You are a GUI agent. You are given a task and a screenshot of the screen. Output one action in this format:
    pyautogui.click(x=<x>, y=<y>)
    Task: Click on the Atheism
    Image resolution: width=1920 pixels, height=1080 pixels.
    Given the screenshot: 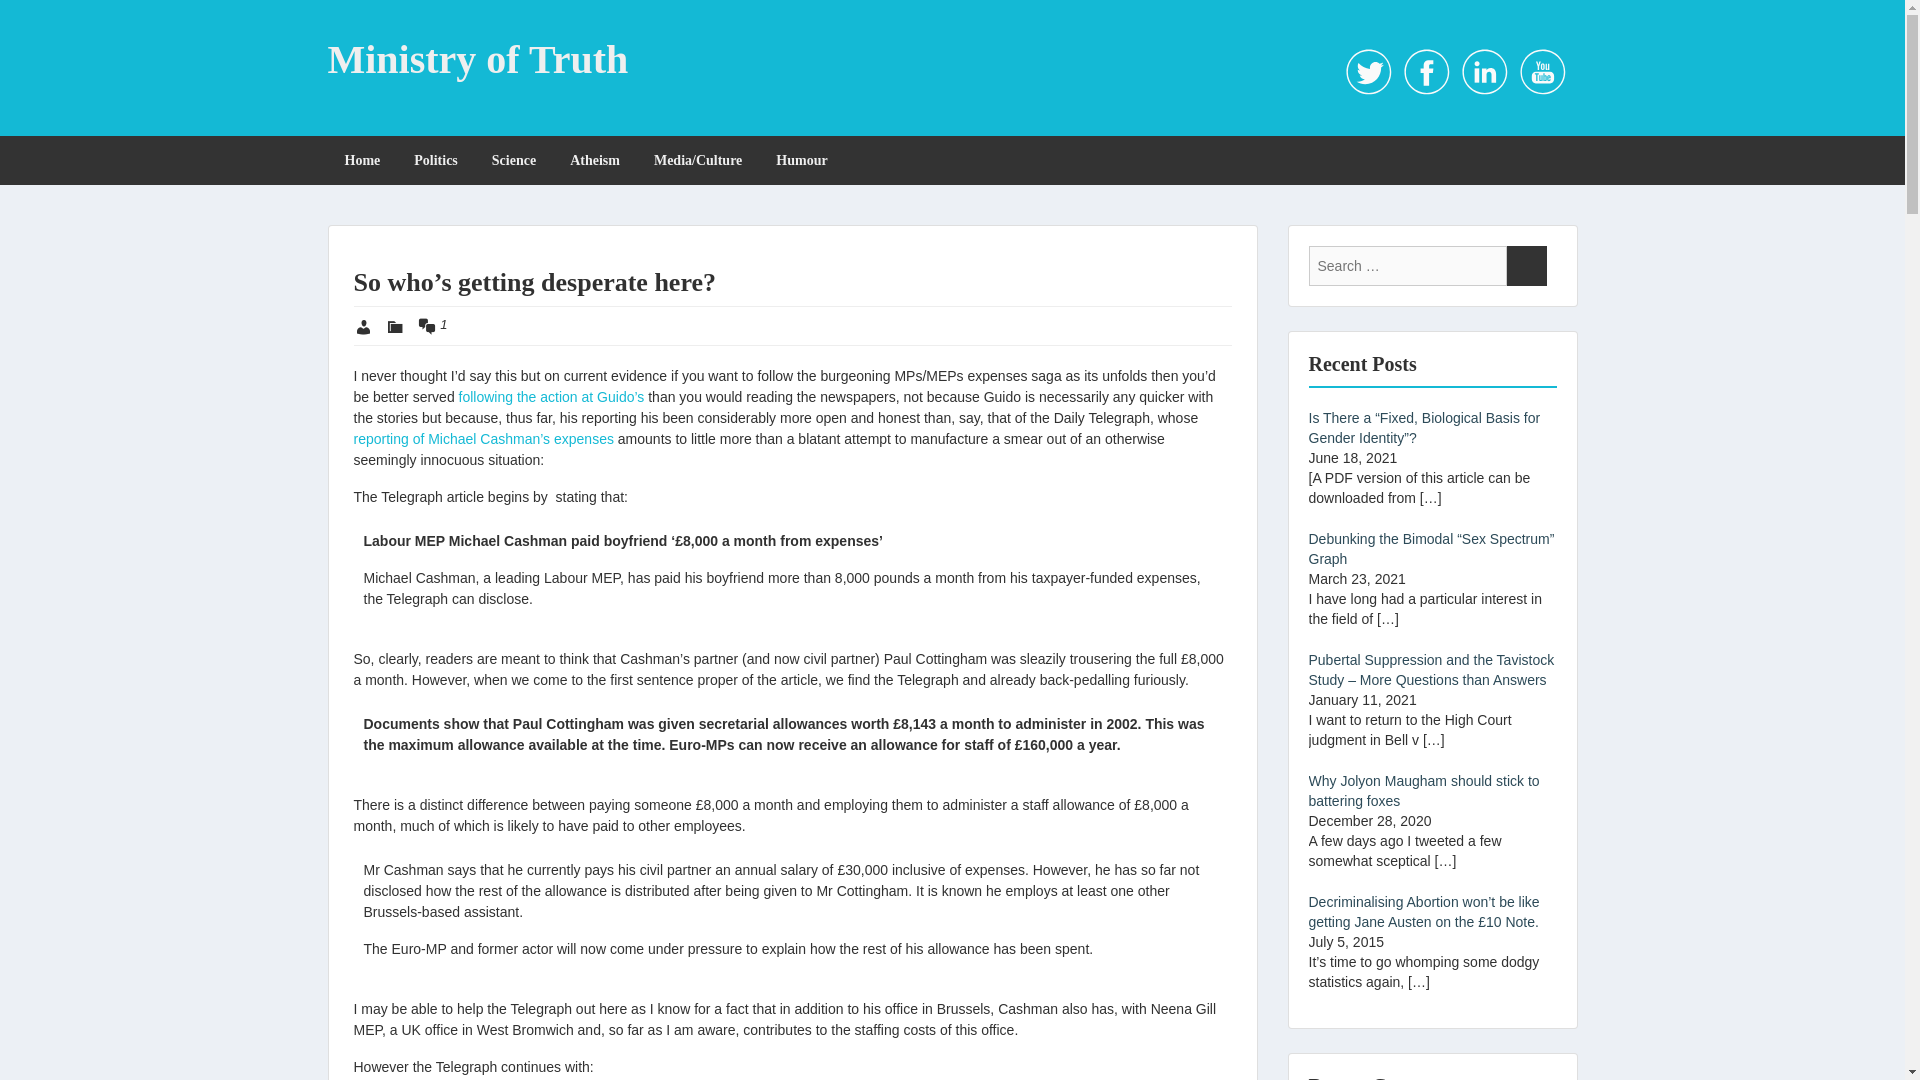 What is the action you would take?
    pyautogui.click(x=594, y=160)
    